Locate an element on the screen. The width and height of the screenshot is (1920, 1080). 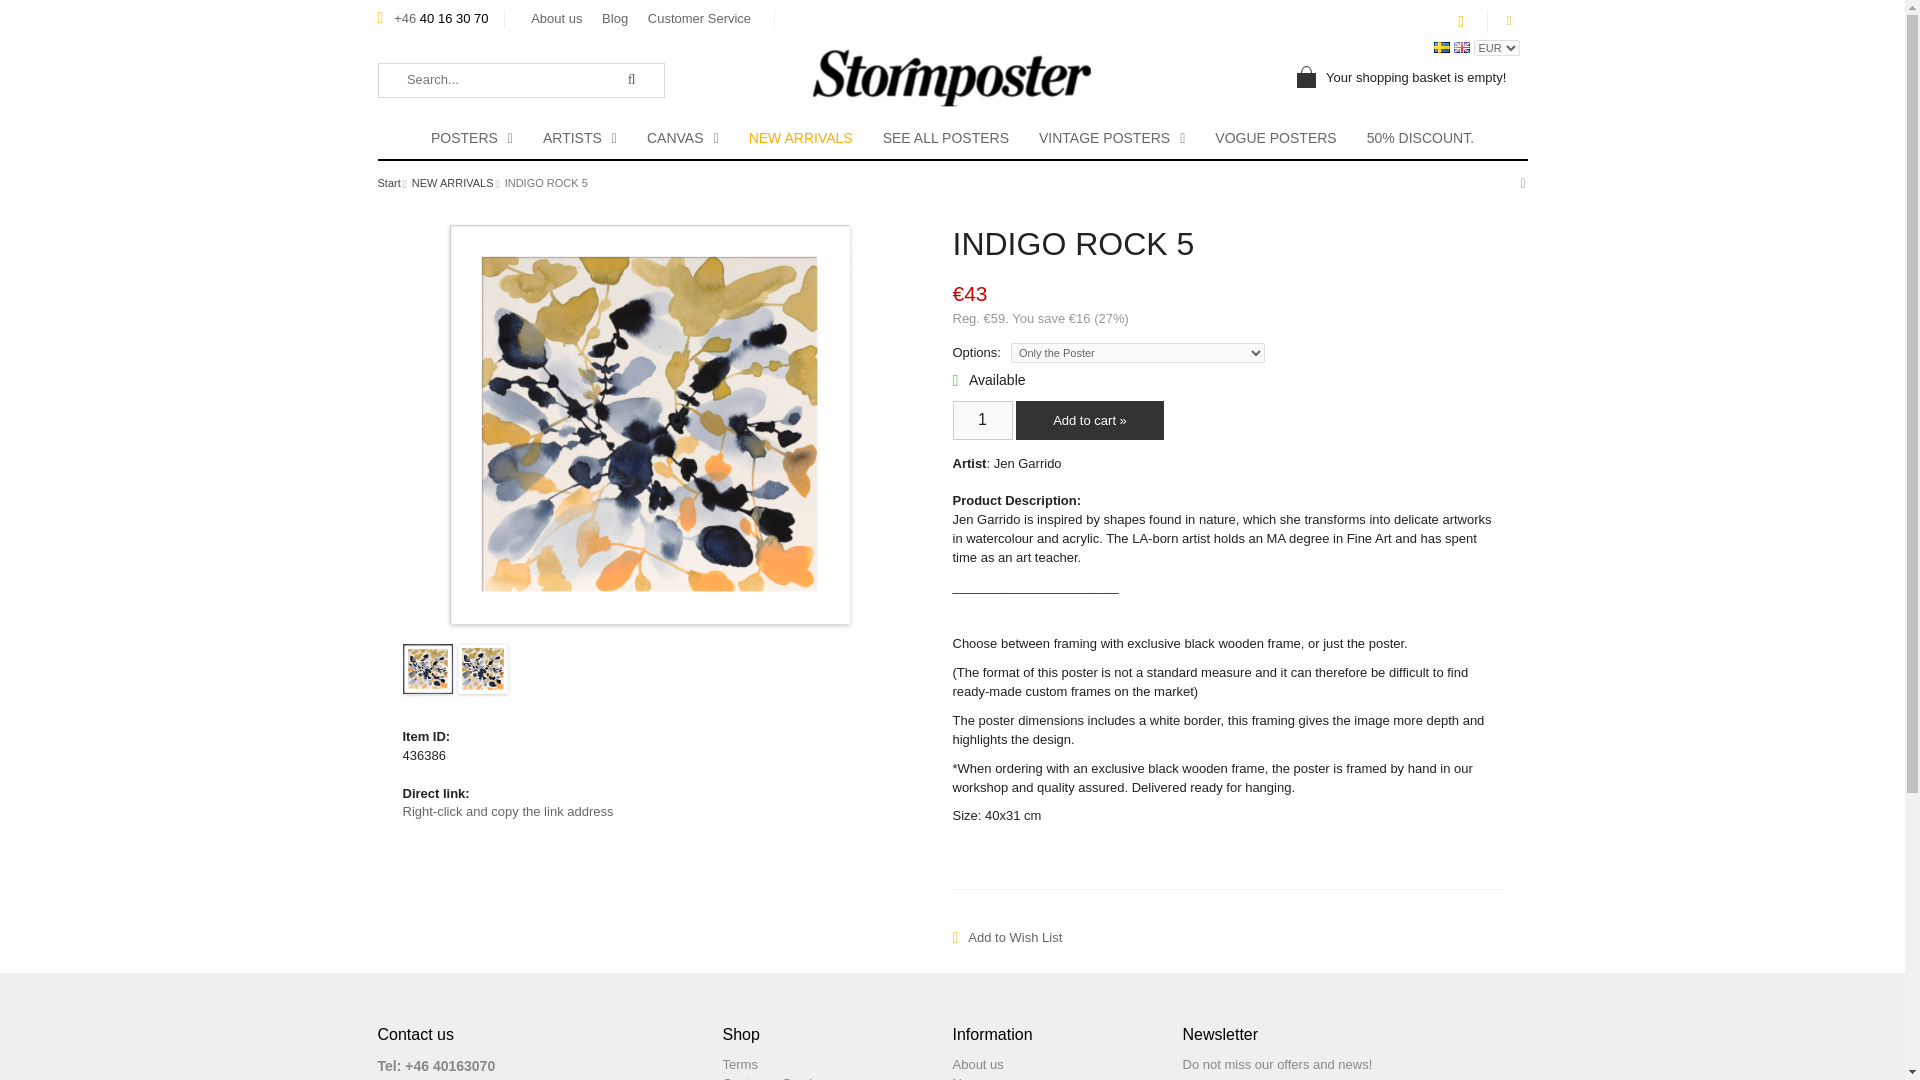
ARTISTS is located at coordinates (580, 138).